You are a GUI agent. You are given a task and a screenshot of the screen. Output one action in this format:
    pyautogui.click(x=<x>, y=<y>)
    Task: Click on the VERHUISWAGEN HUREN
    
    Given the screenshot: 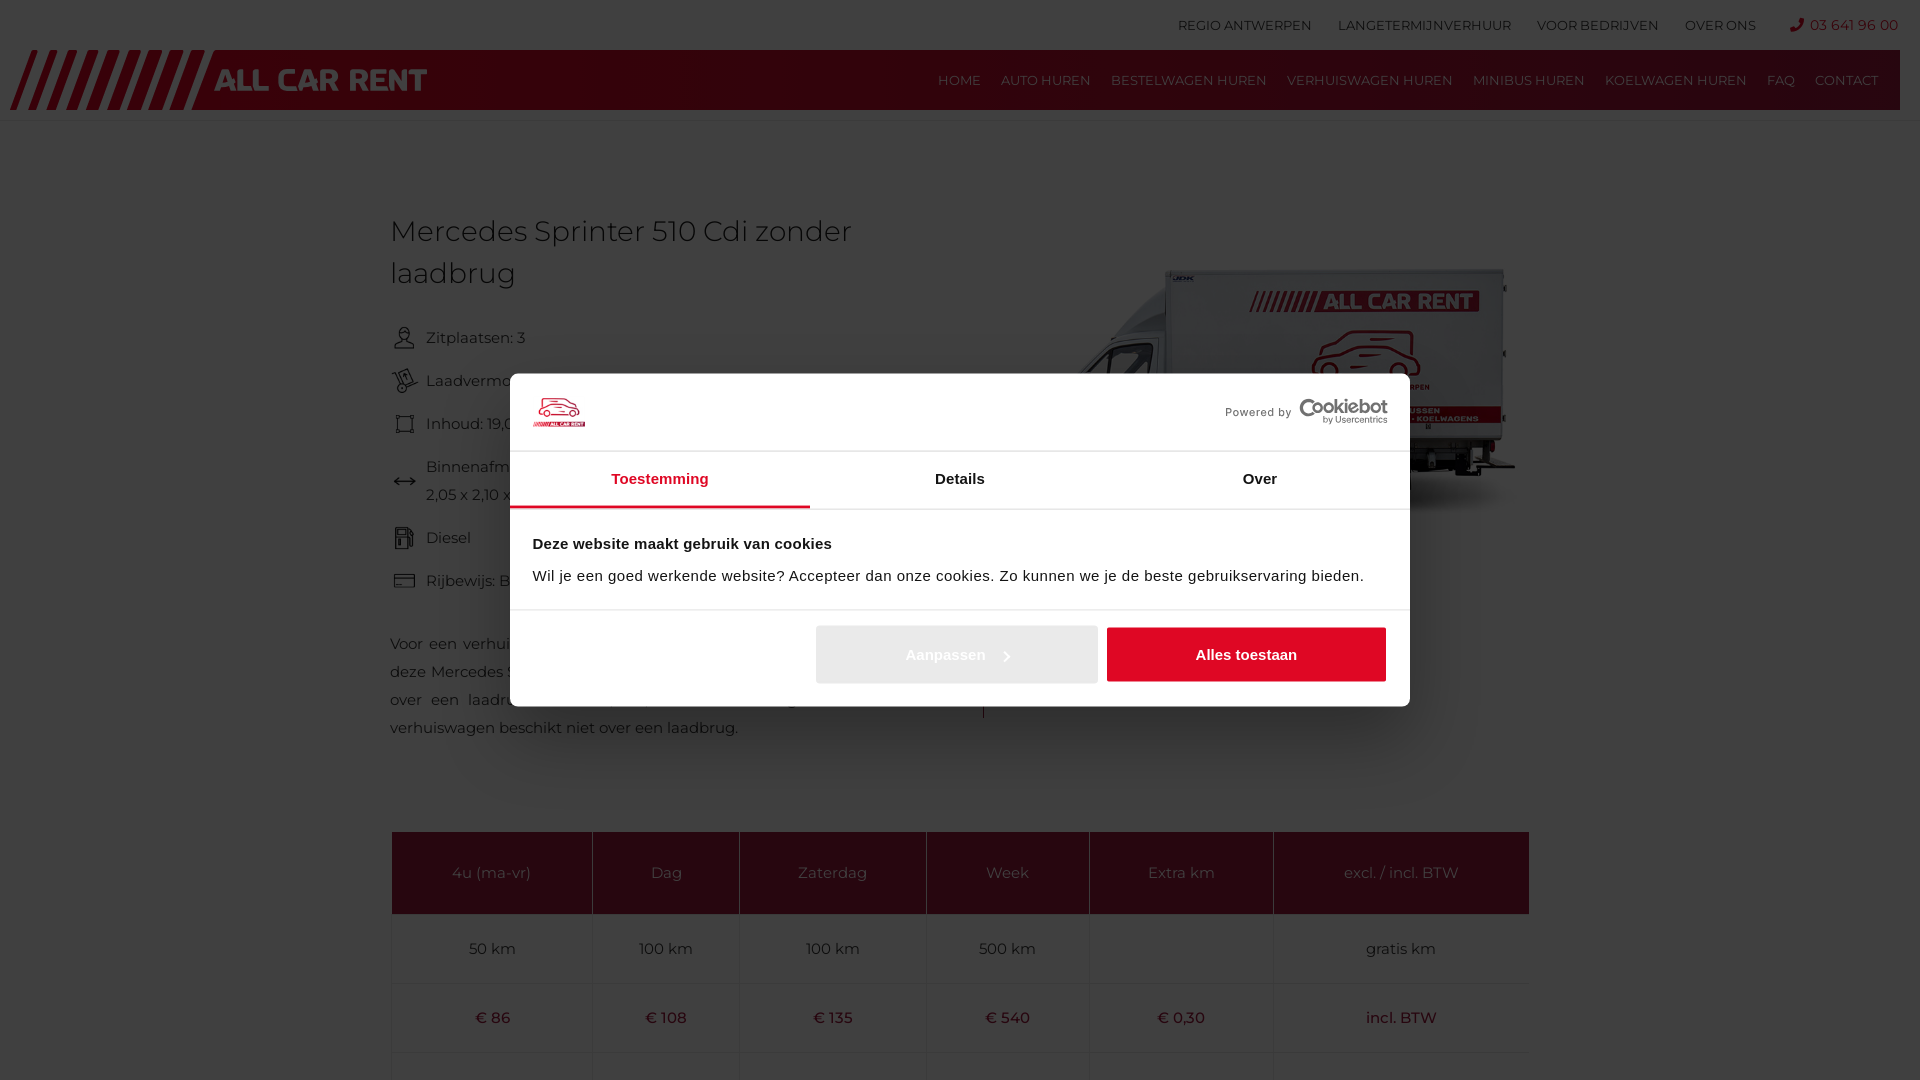 What is the action you would take?
    pyautogui.click(x=1370, y=80)
    